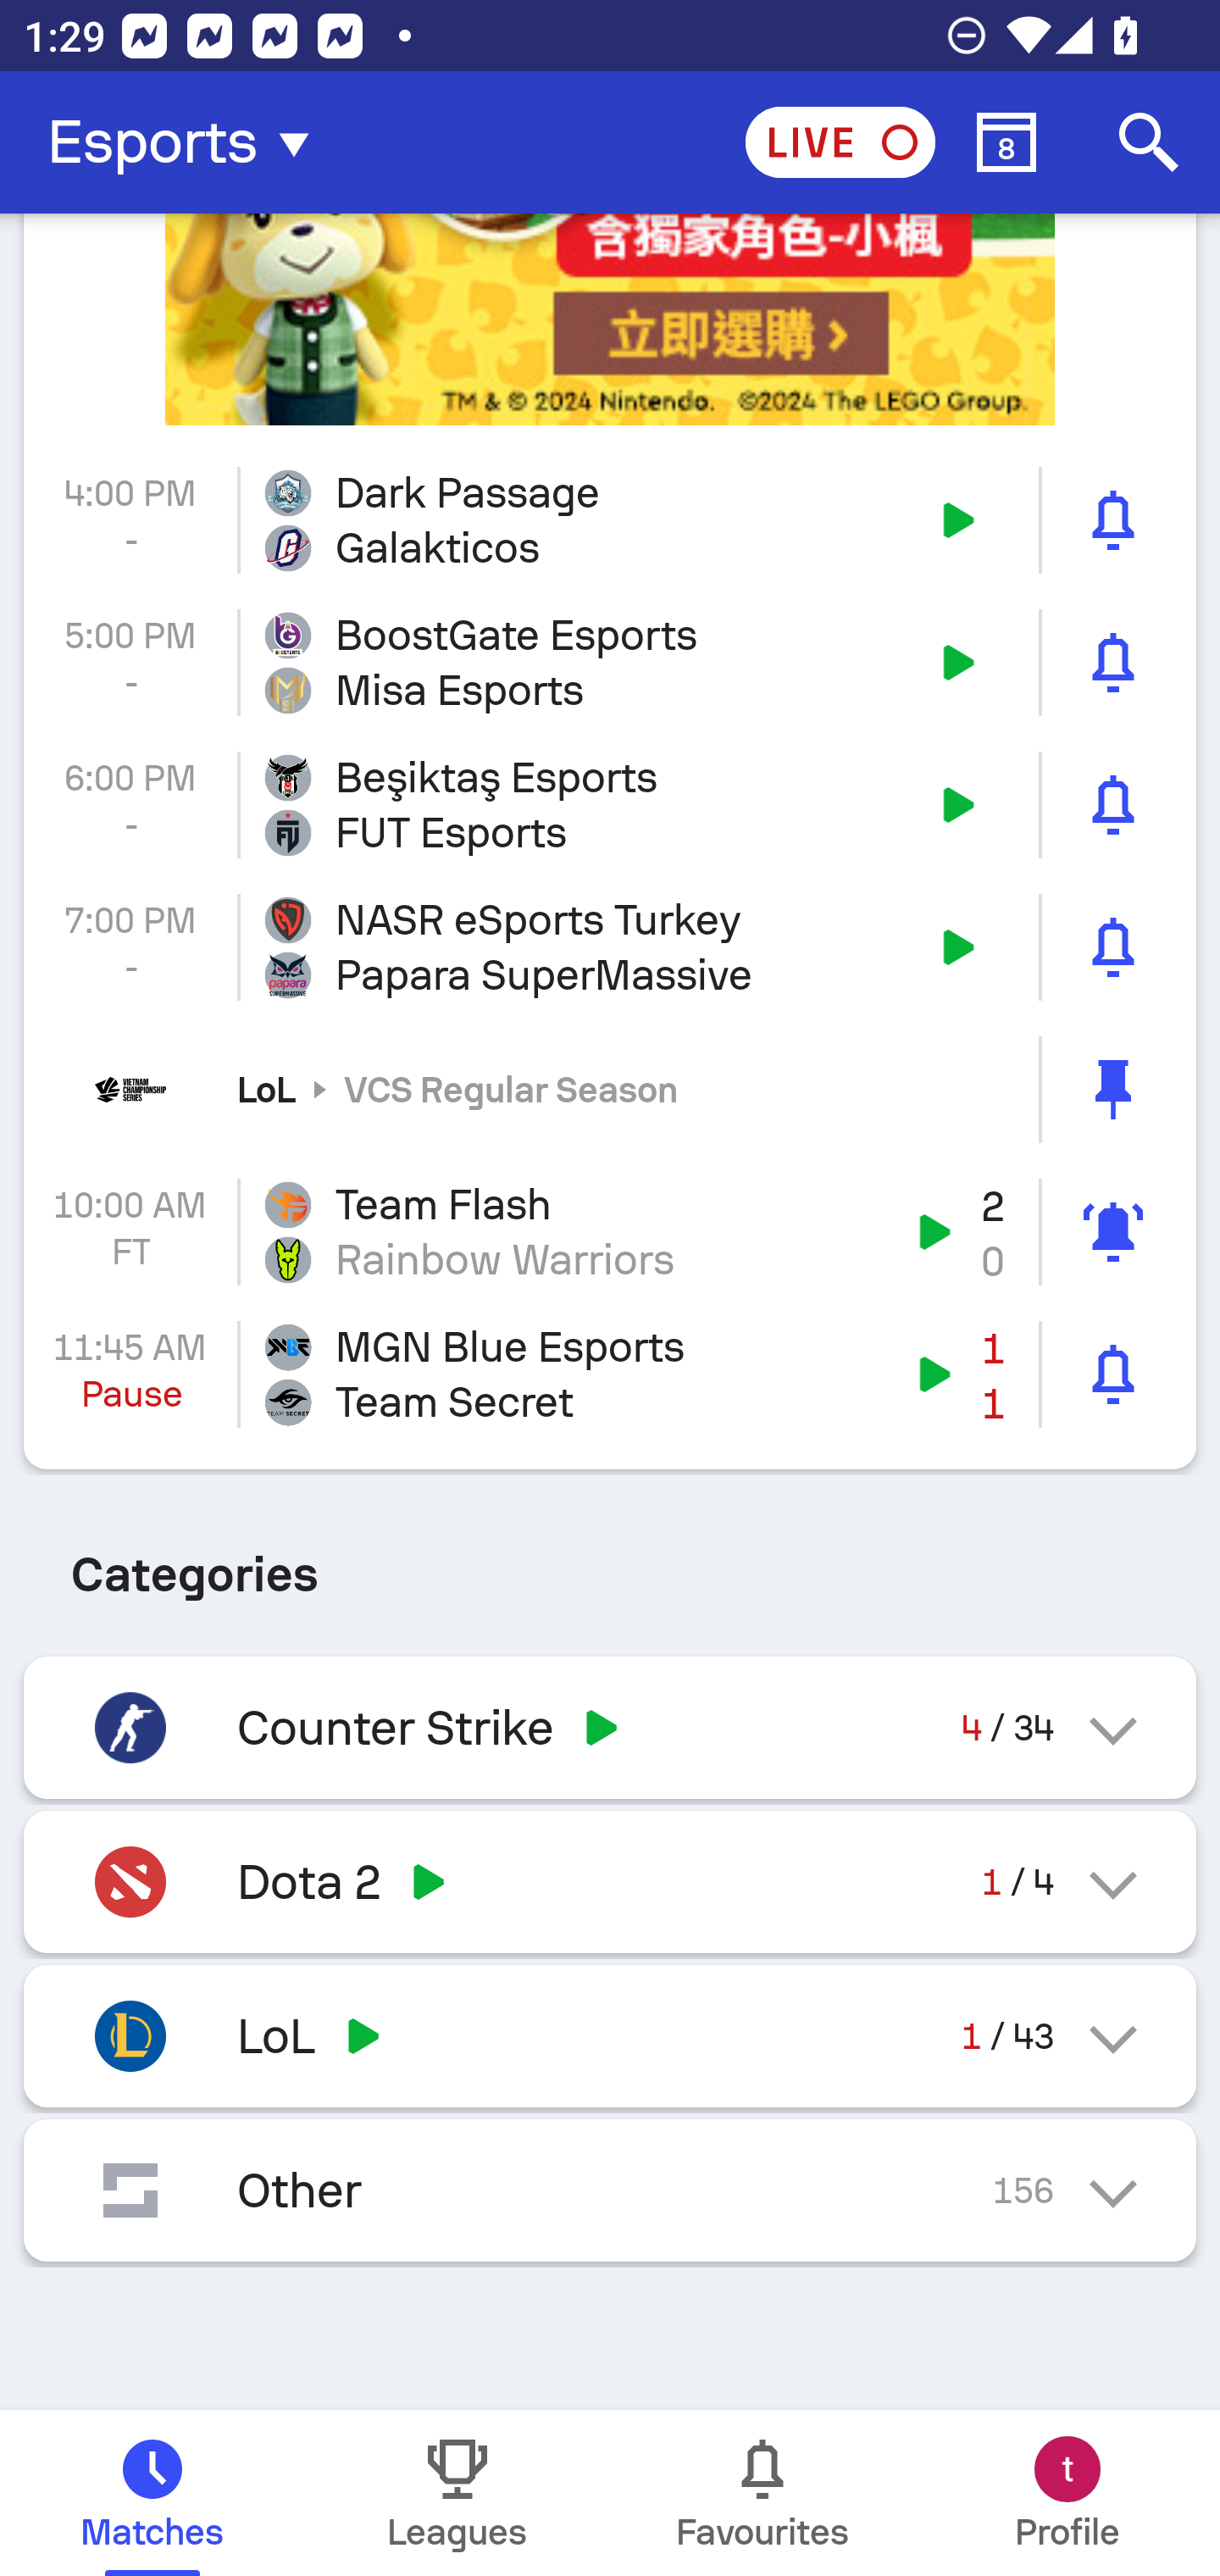 The width and height of the screenshot is (1220, 2576). What do you see at coordinates (188, 142) in the screenshot?
I see `Esports` at bounding box center [188, 142].